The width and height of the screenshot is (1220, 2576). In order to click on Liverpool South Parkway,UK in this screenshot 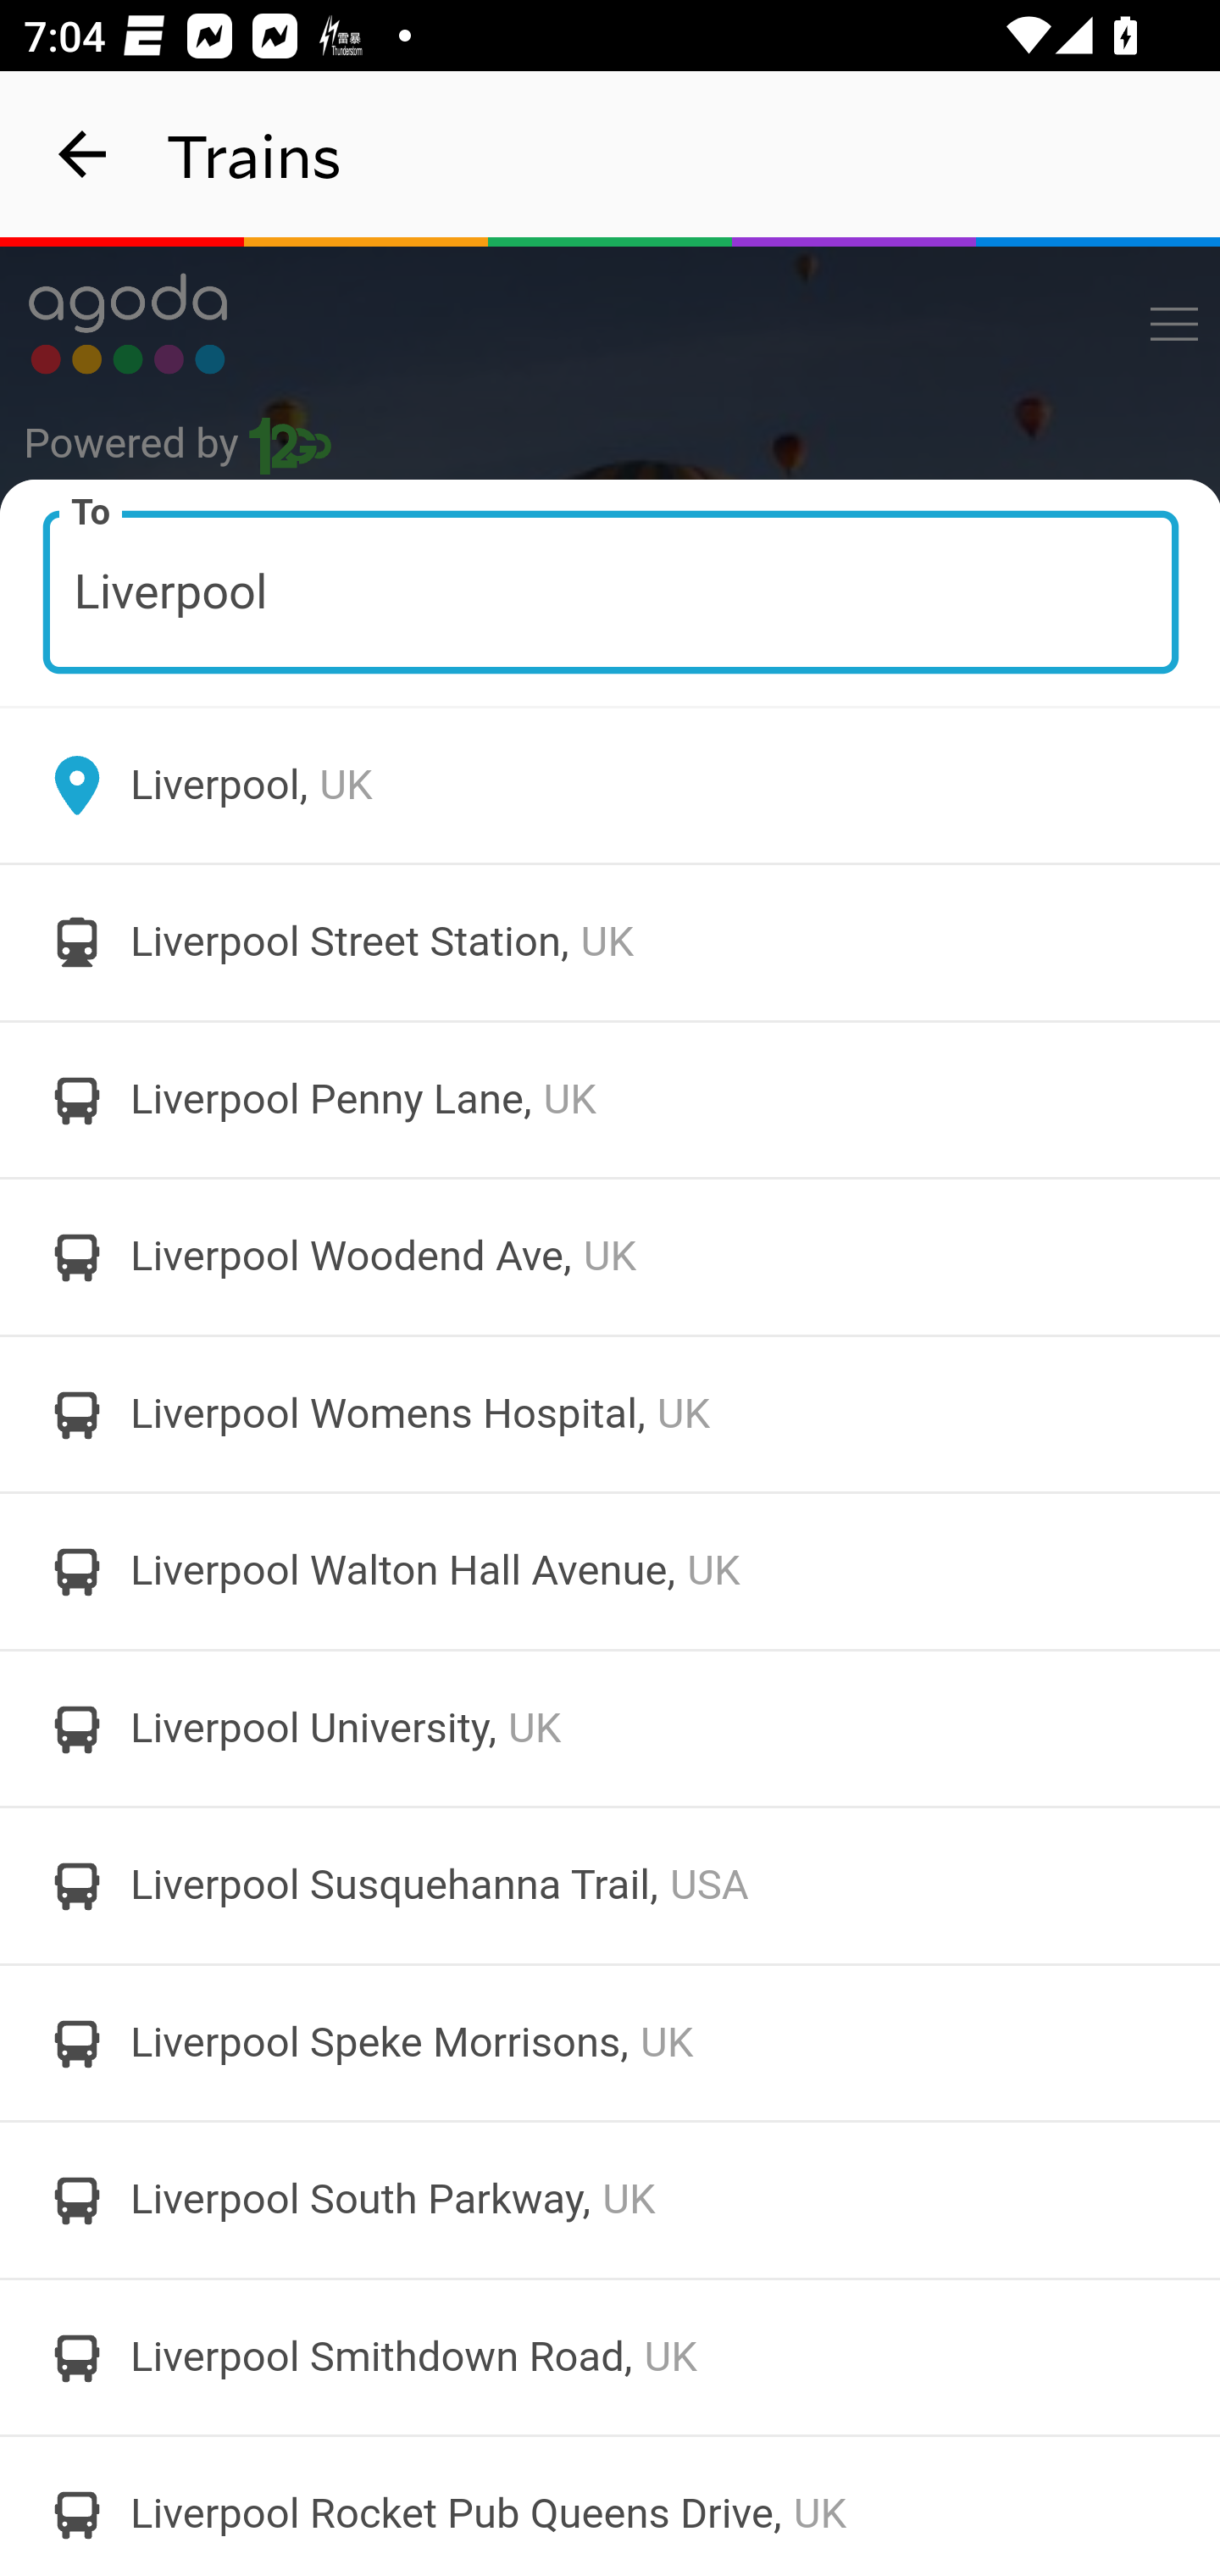, I will do `click(610, 2201)`.